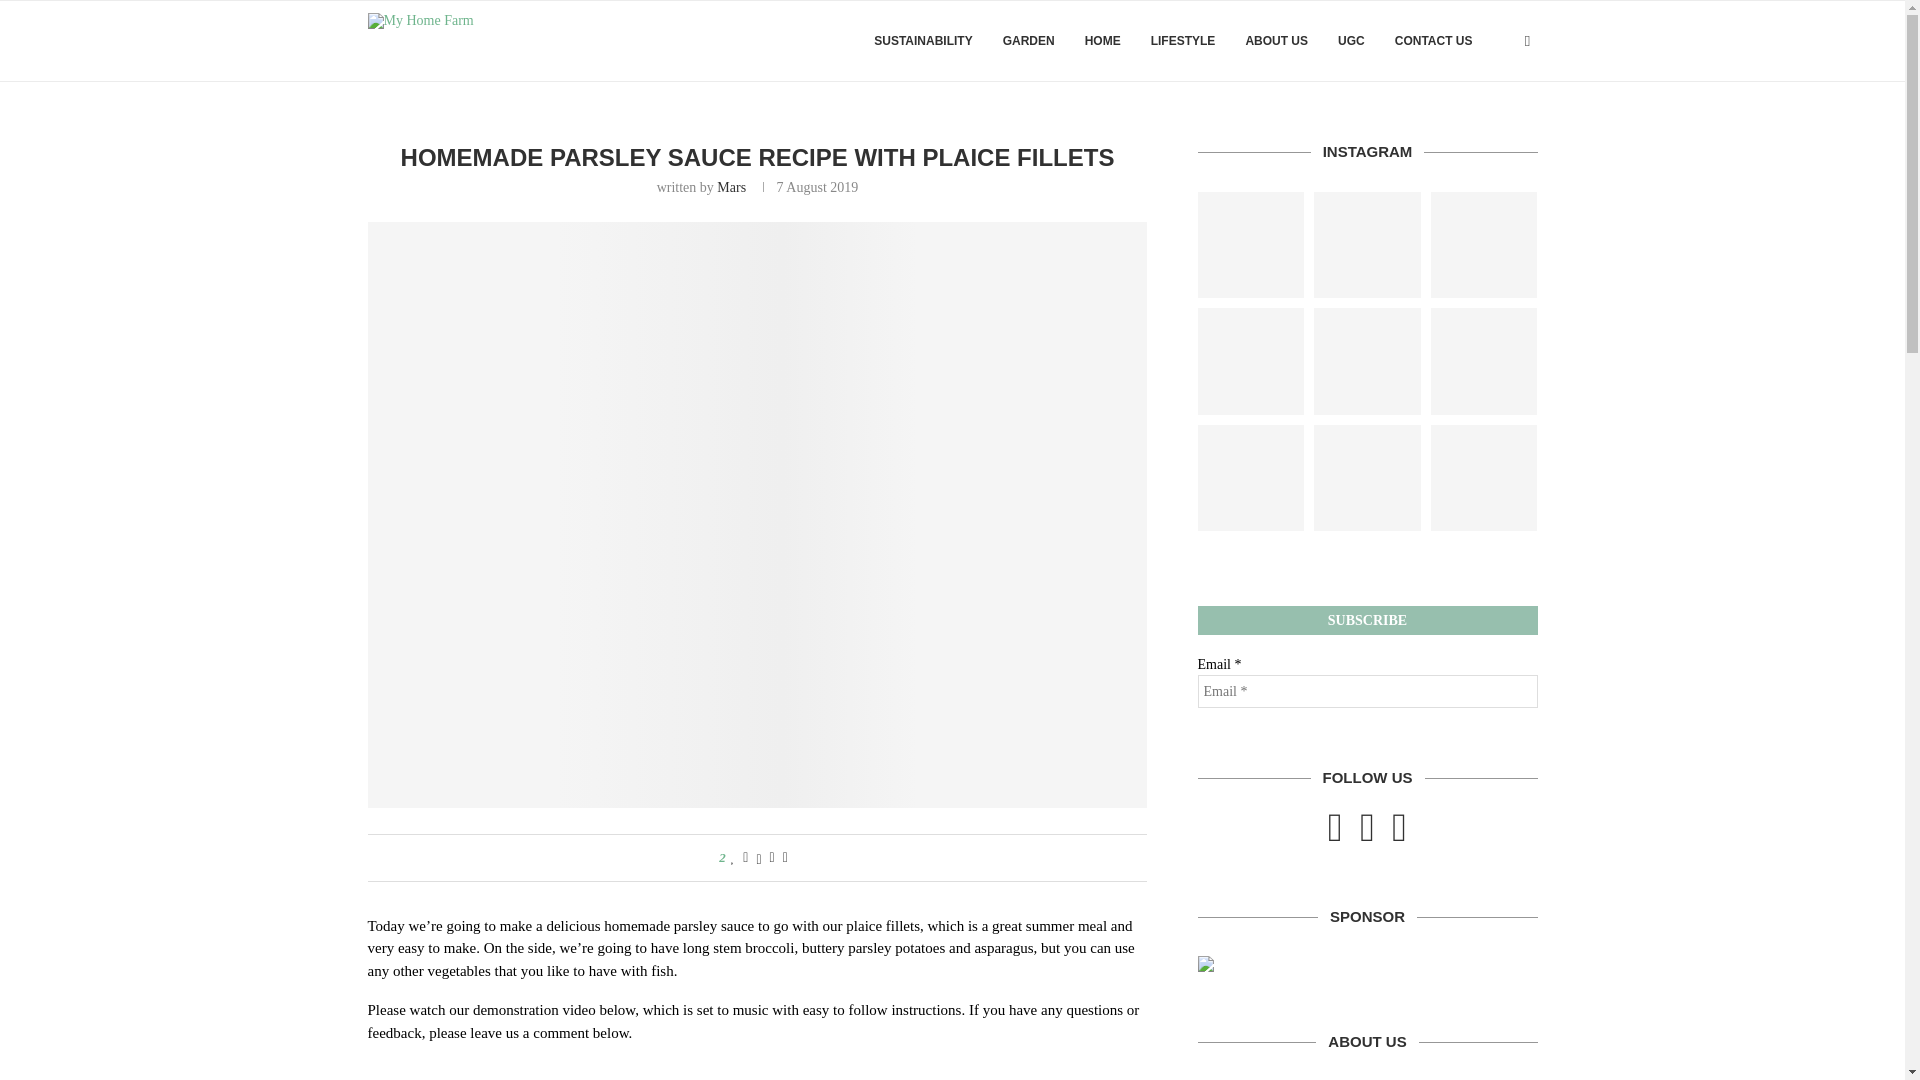 The width and height of the screenshot is (1920, 1080). Describe the element at coordinates (1434, 41) in the screenshot. I see `CONTACT US` at that location.